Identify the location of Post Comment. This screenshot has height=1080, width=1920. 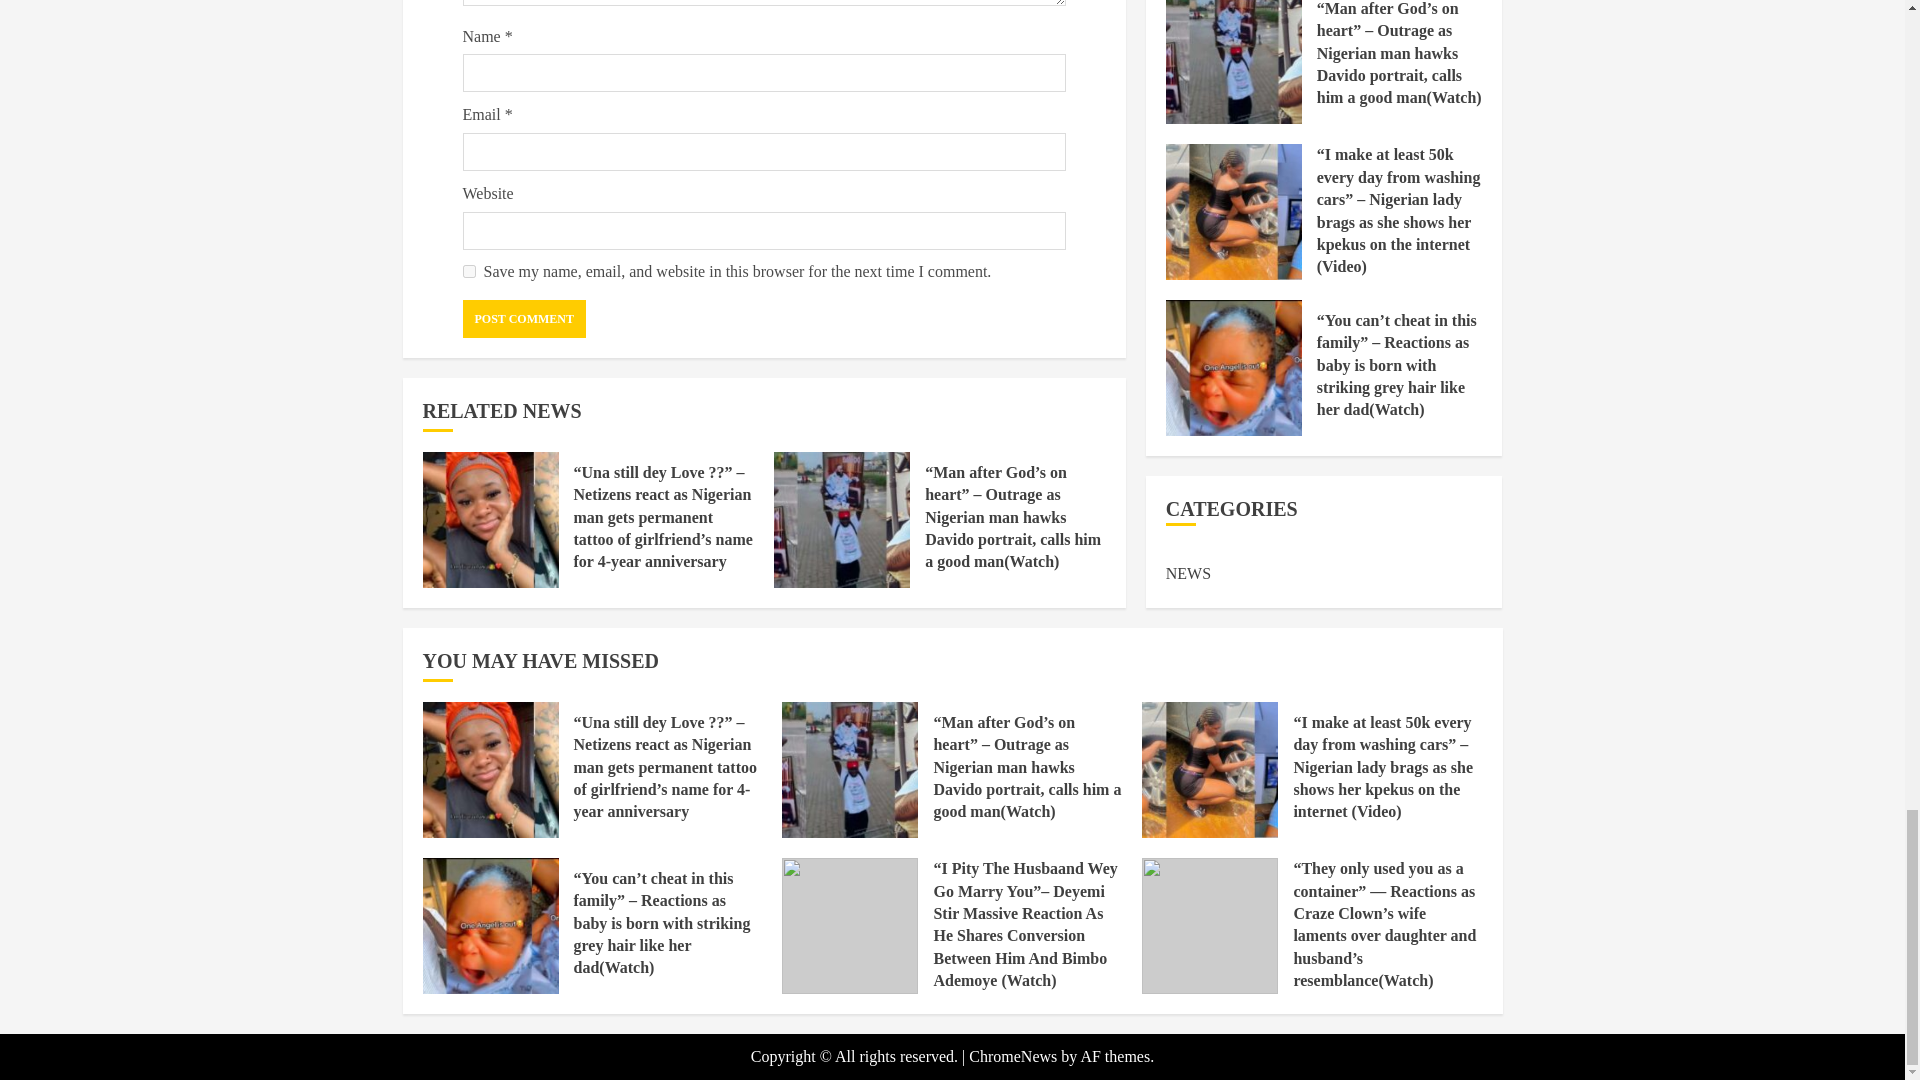
(524, 319).